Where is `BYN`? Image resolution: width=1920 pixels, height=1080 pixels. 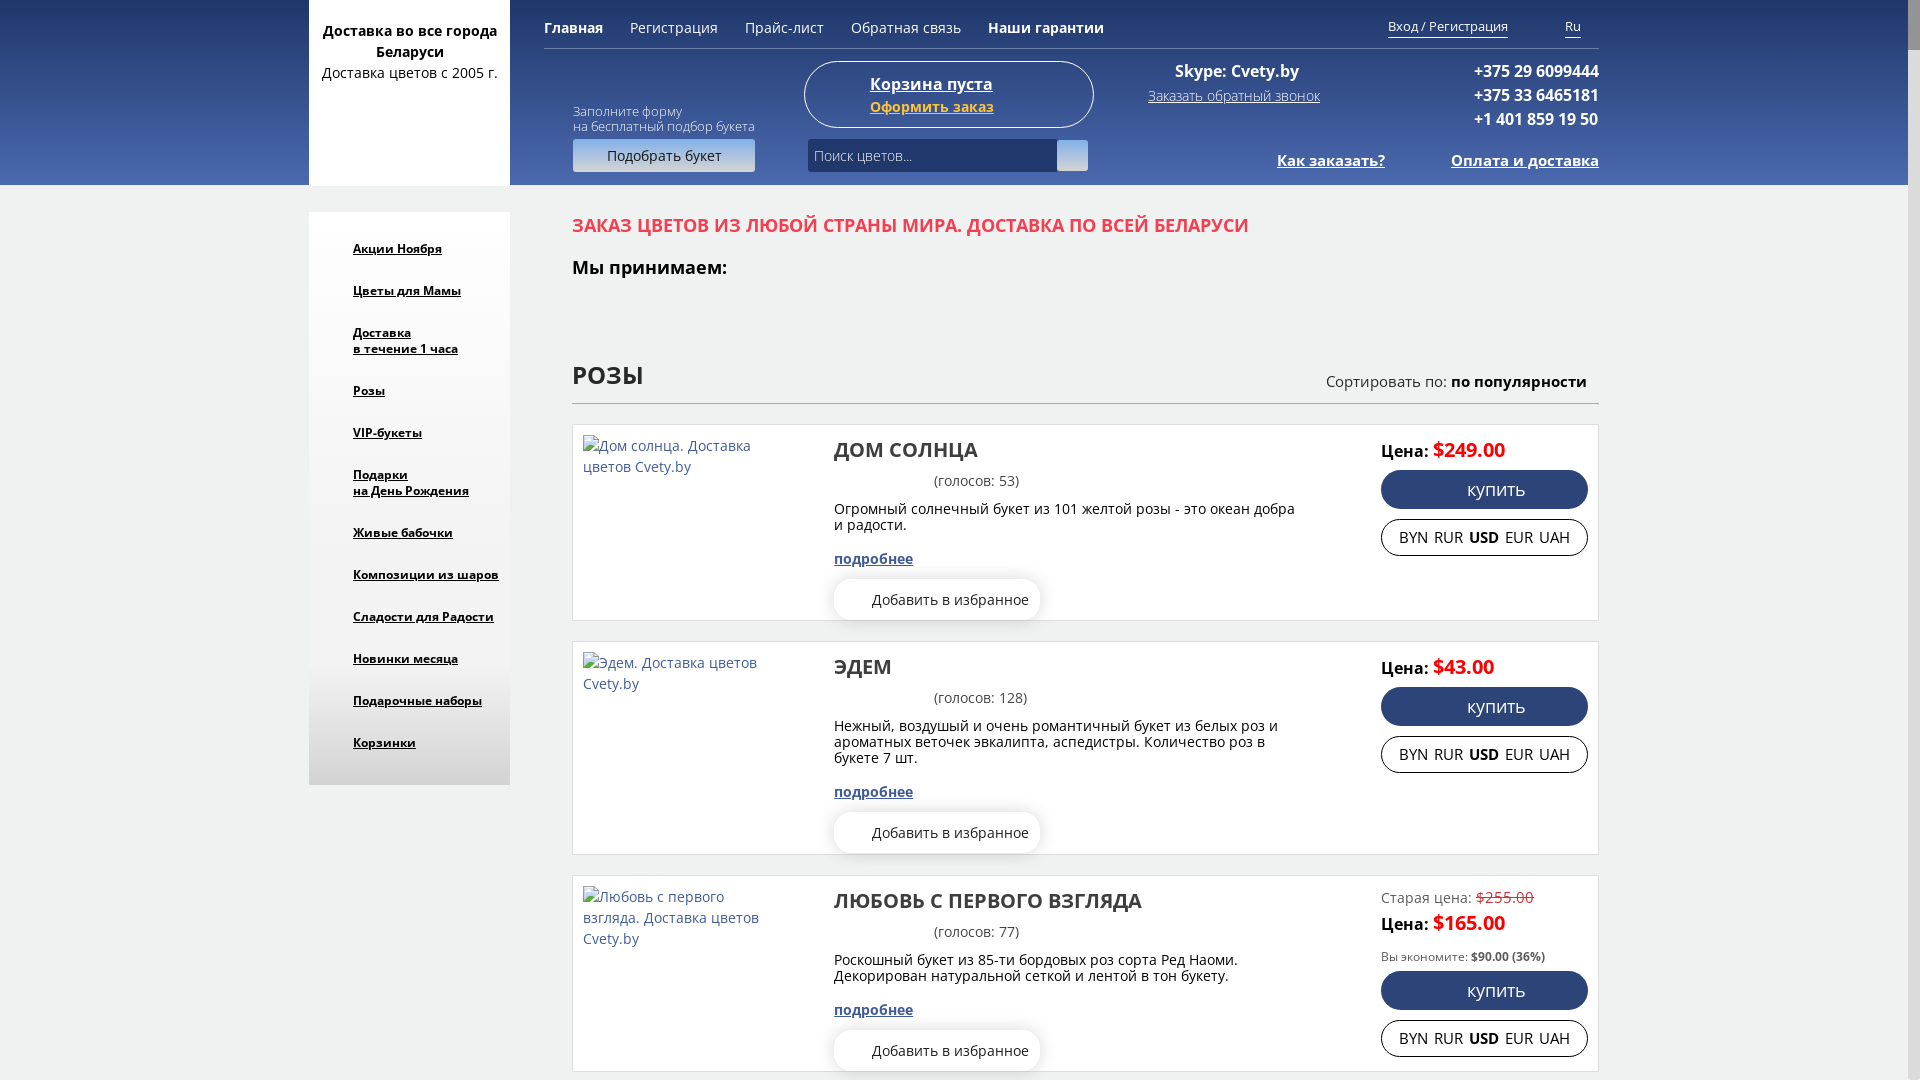 BYN is located at coordinates (1416, 537).